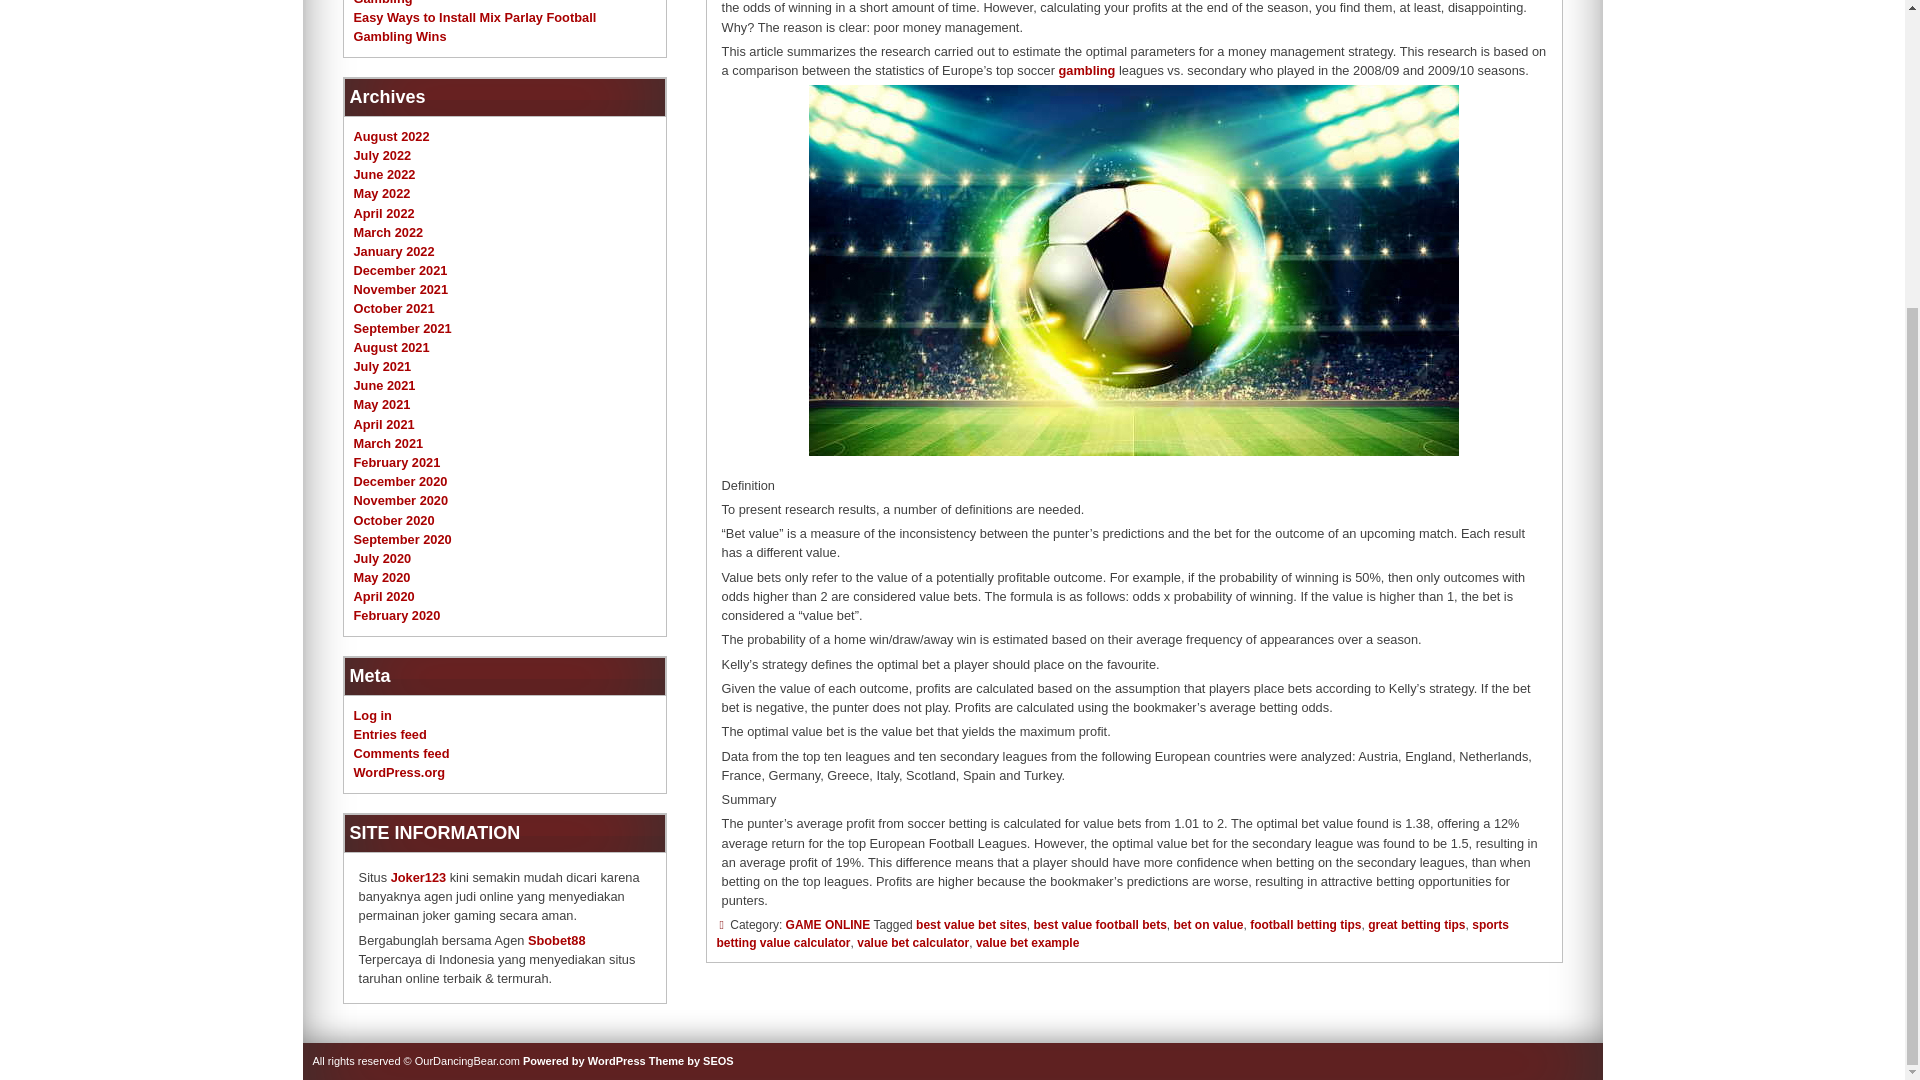  Describe the element at coordinates (1027, 942) in the screenshot. I see `value bet example` at that location.